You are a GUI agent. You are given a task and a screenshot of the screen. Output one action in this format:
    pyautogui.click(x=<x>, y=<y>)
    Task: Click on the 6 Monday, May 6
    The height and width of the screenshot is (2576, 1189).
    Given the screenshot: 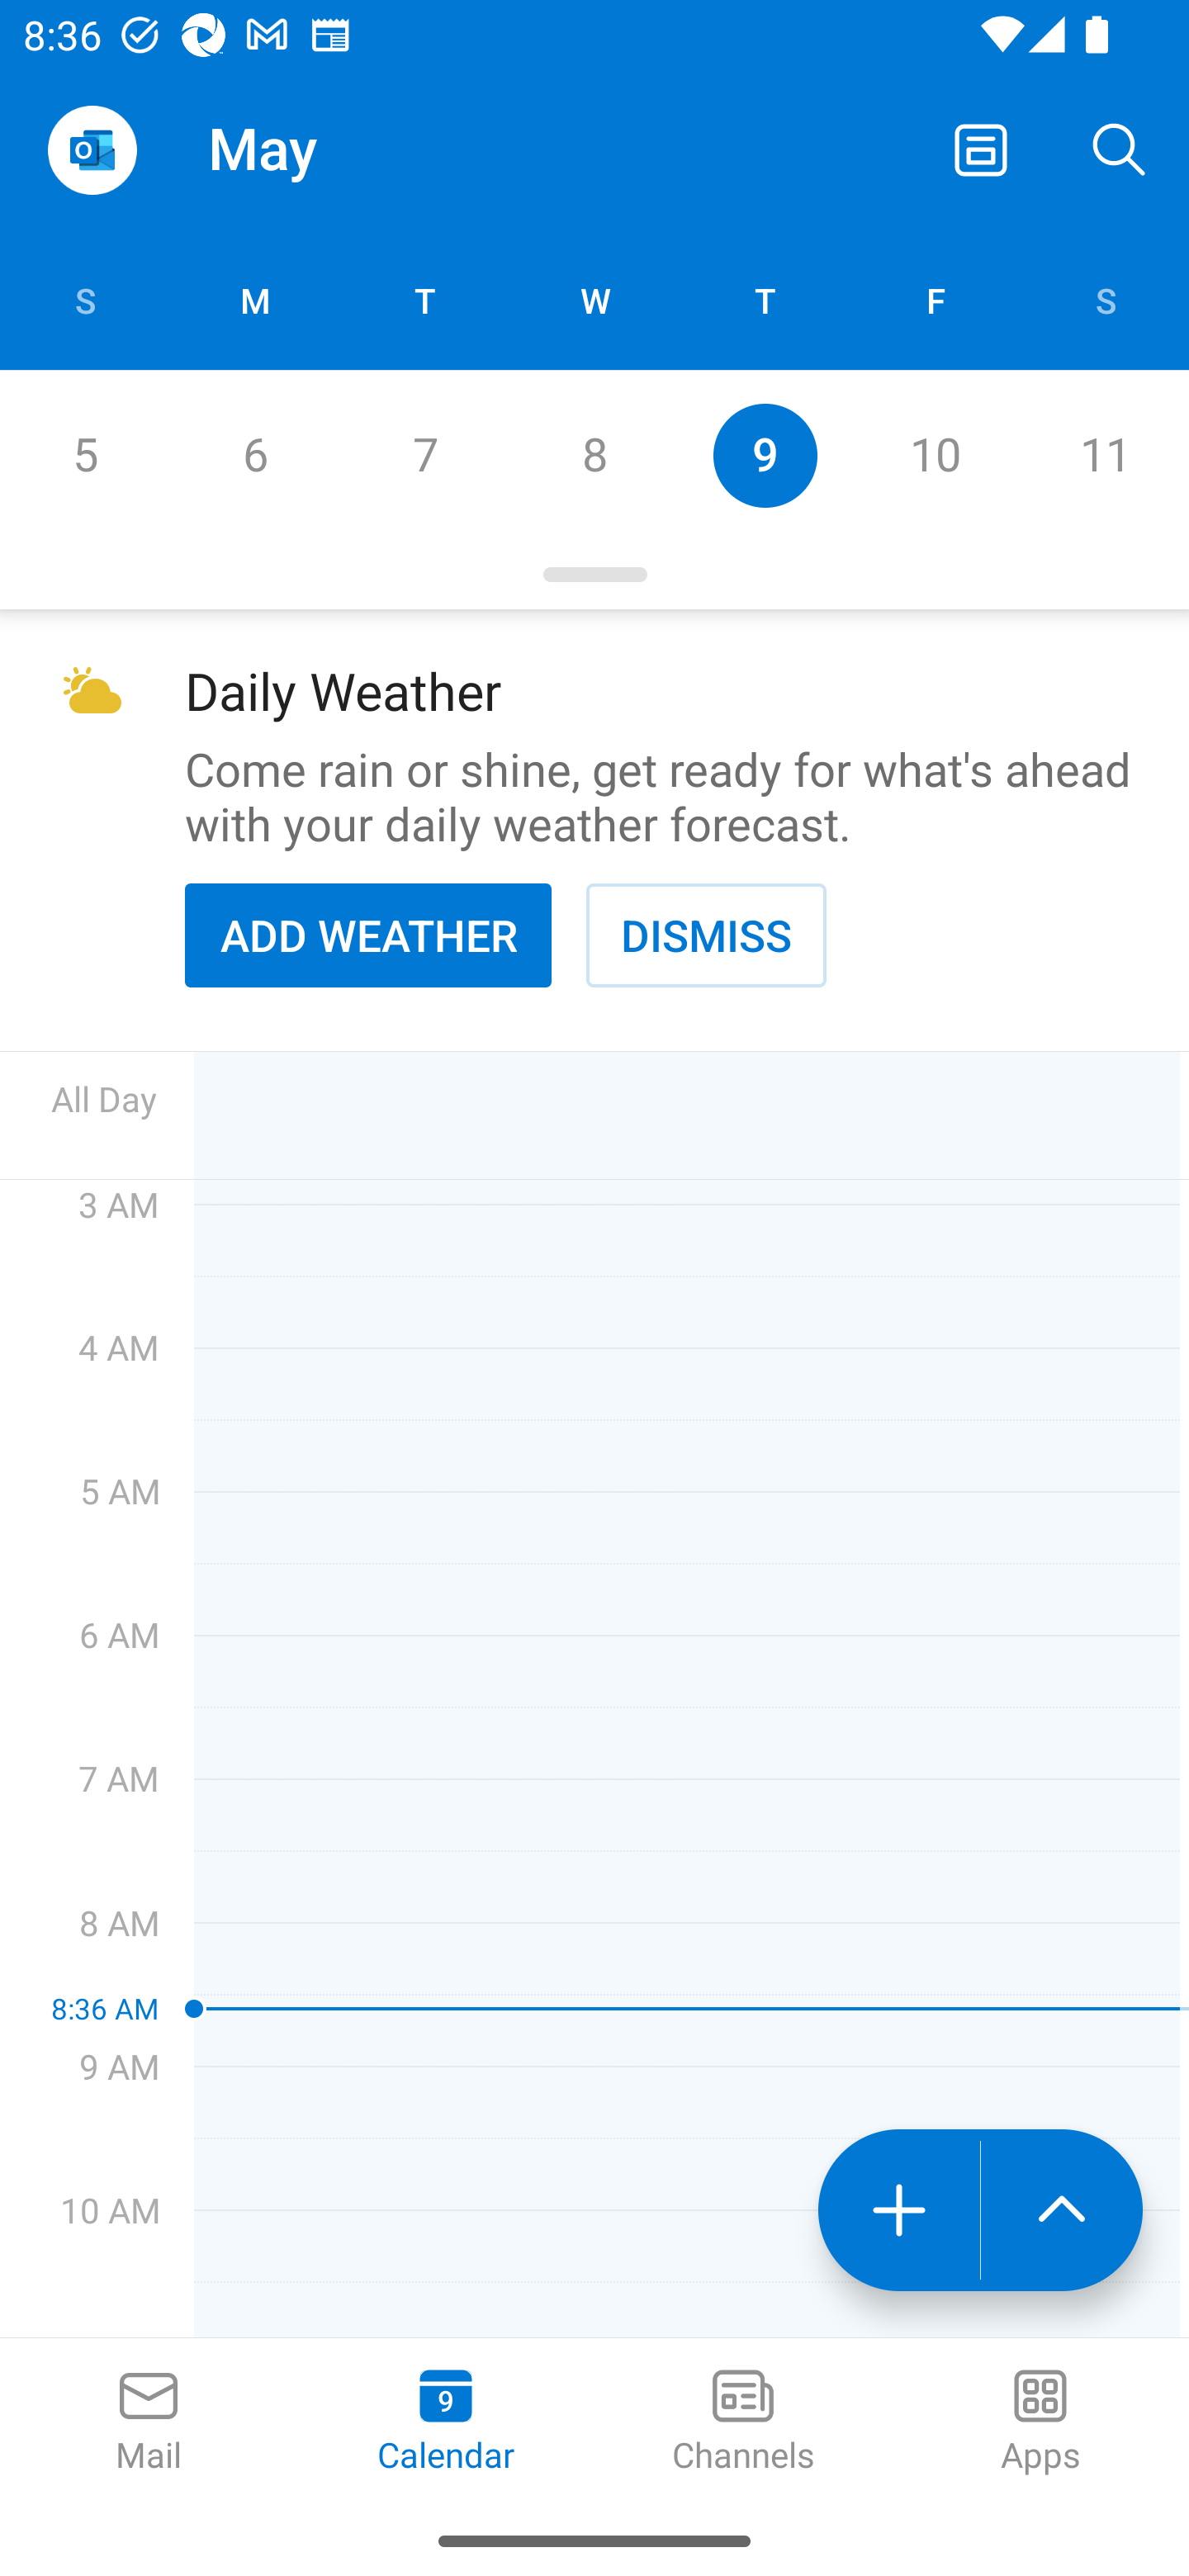 What is the action you would take?
    pyautogui.click(x=254, y=456)
    